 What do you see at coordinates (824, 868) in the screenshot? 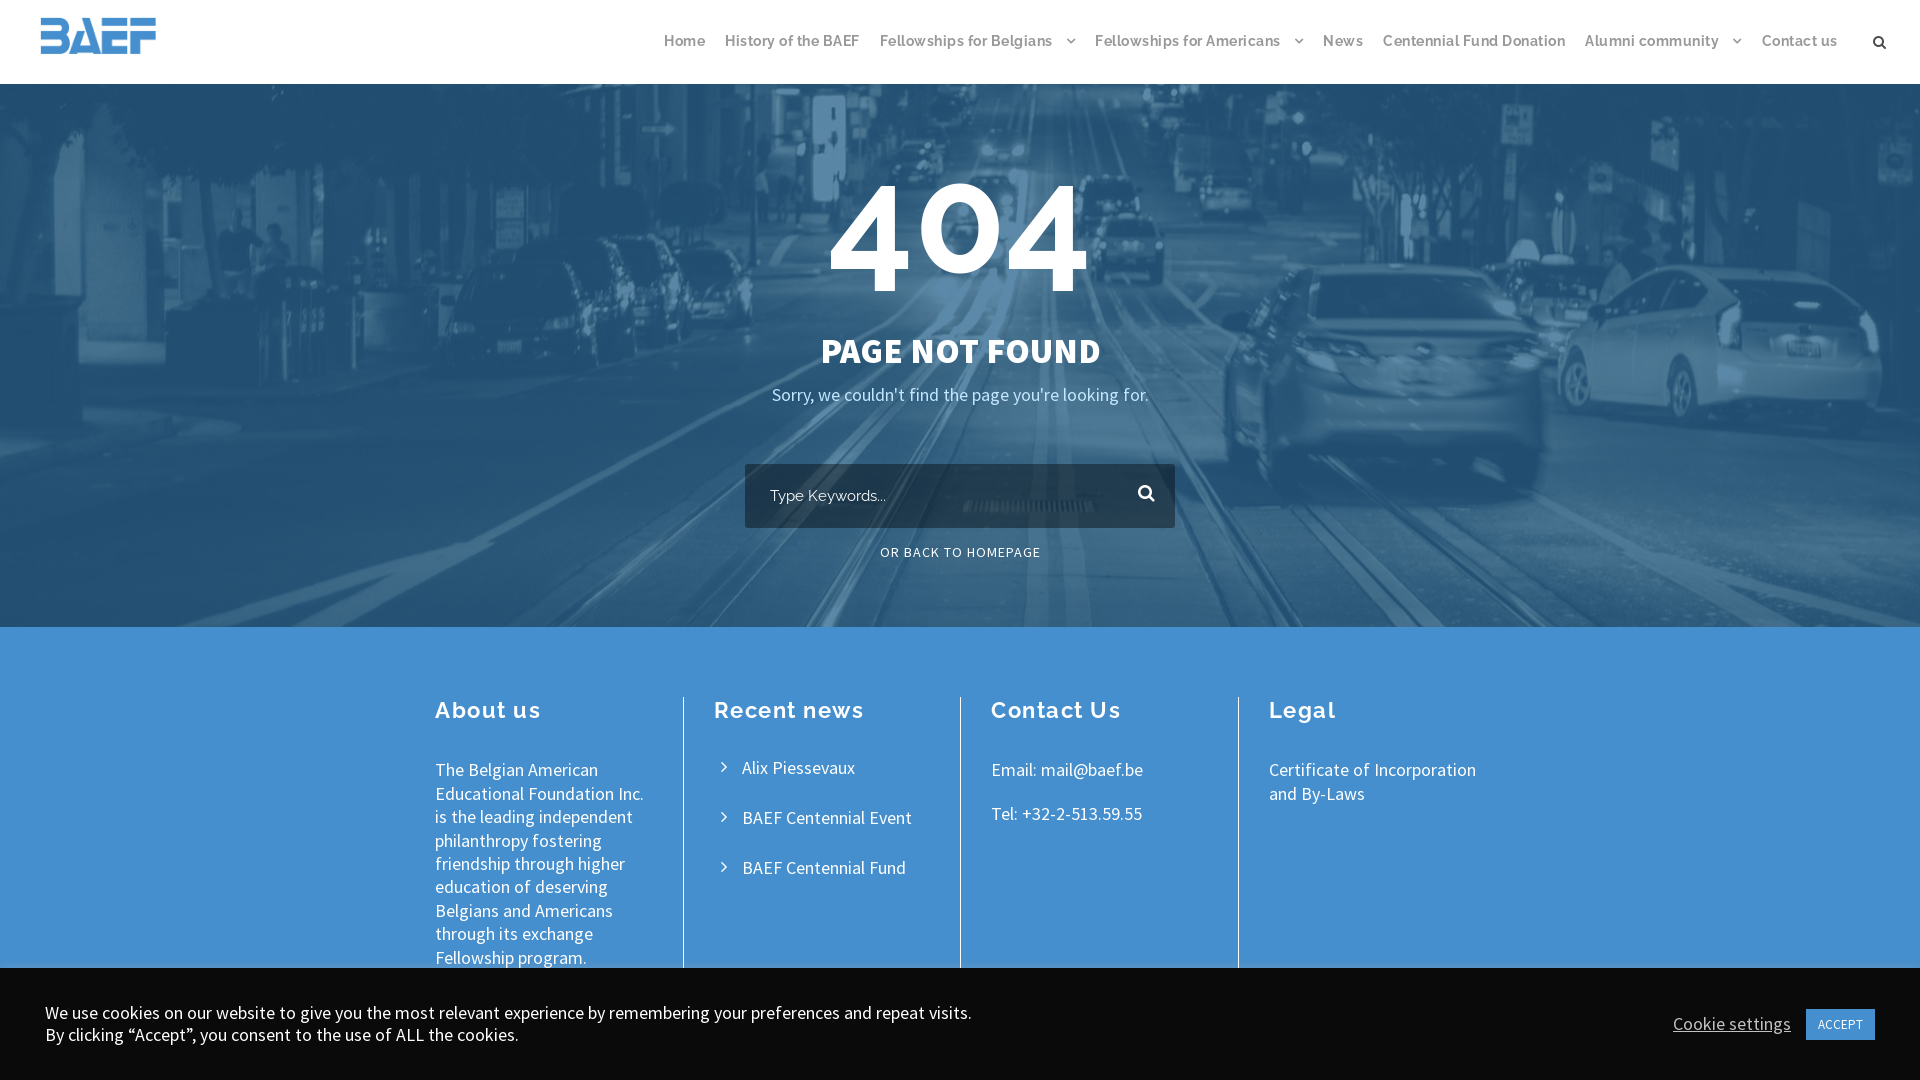
I see `BAEF Centennial Fund` at bounding box center [824, 868].